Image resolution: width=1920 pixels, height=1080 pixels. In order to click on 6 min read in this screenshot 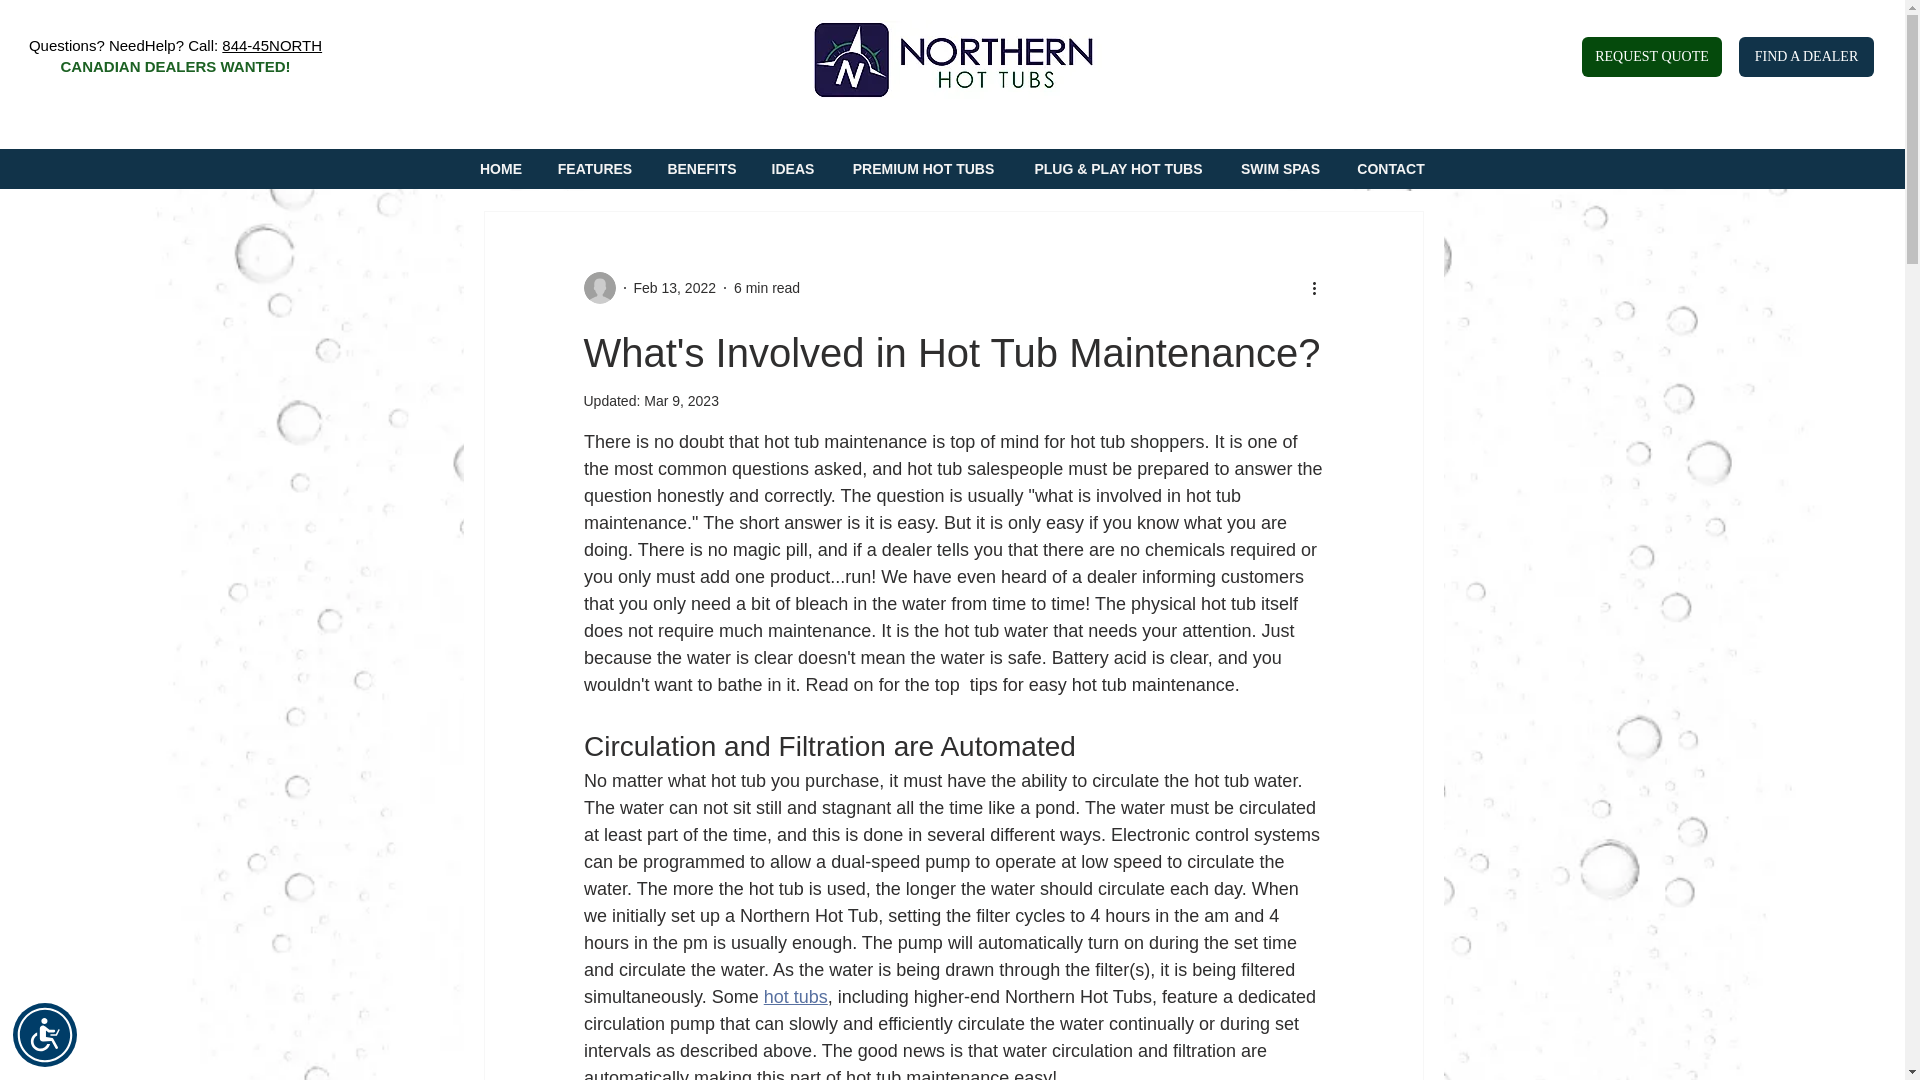, I will do `click(766, 287)`.